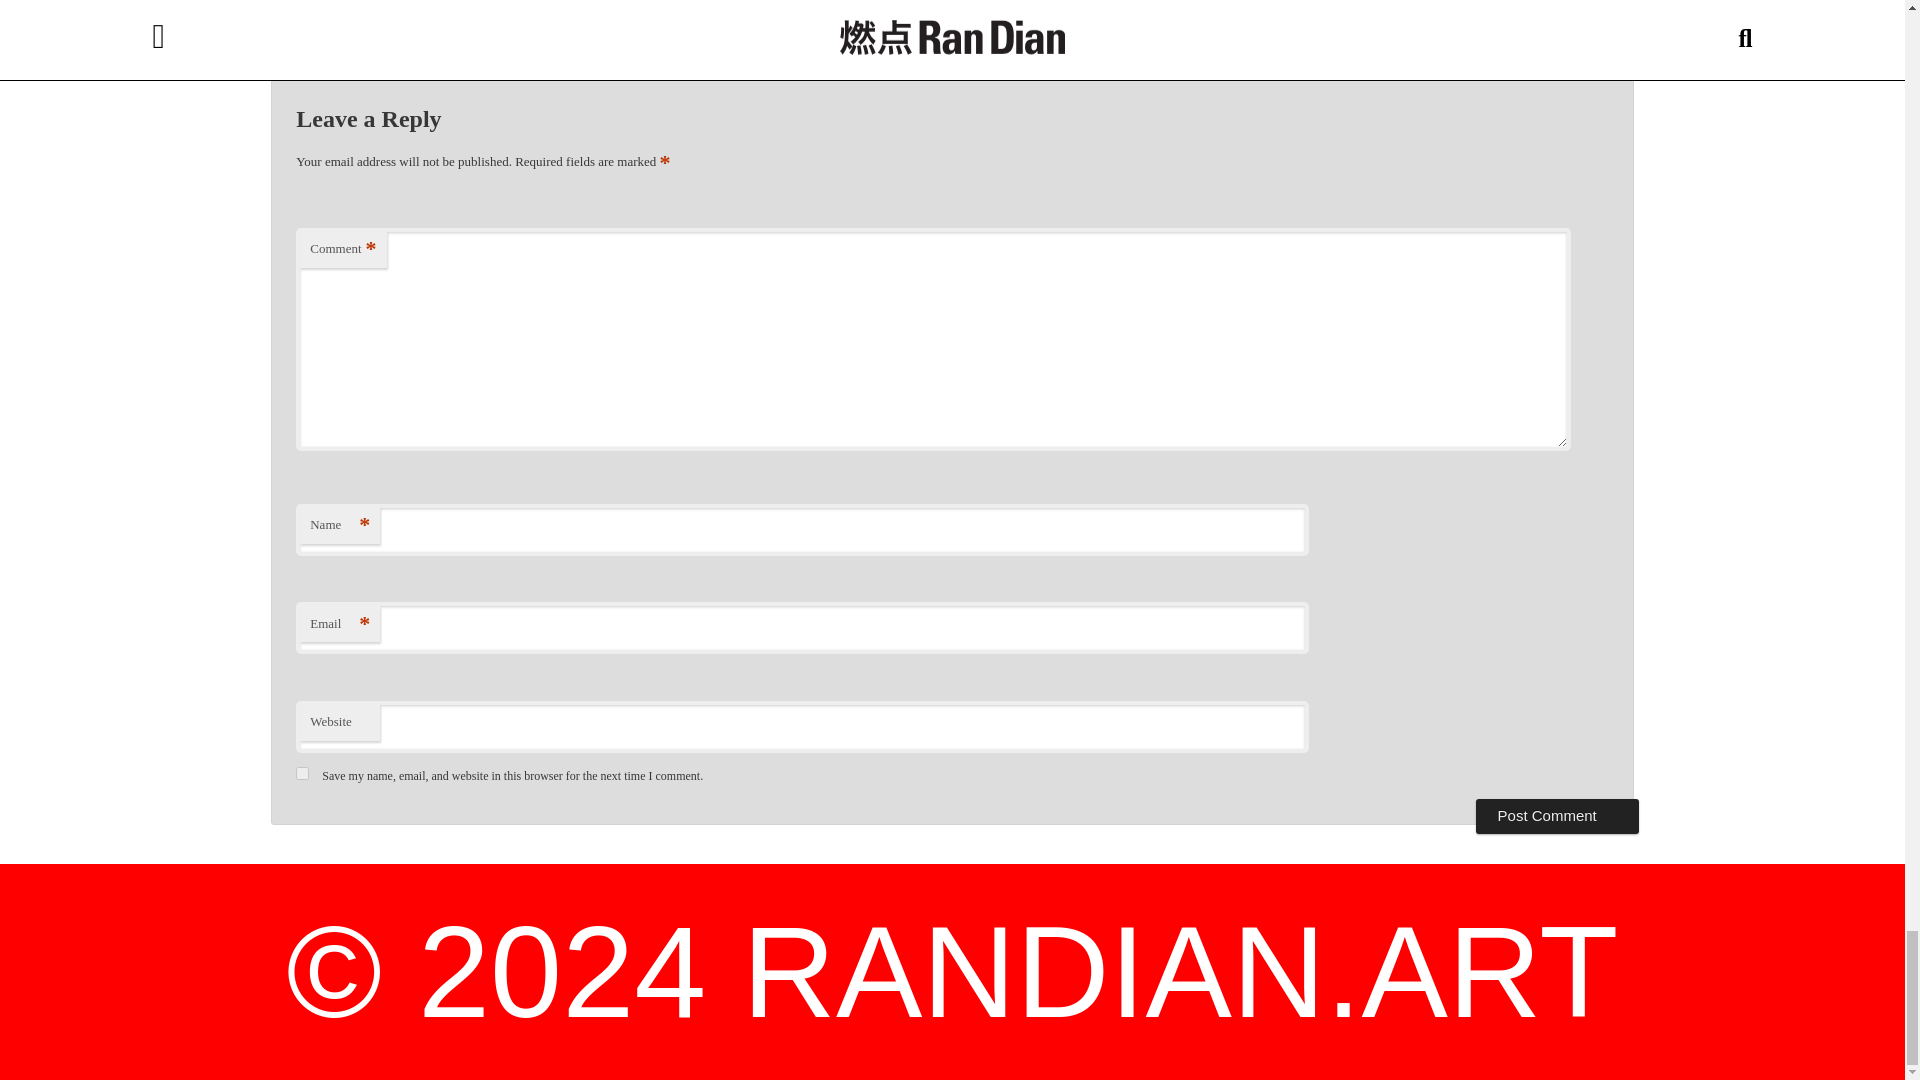 The image size is (1920, 1080). I want to click on Ran Dian, so click(933, 4).